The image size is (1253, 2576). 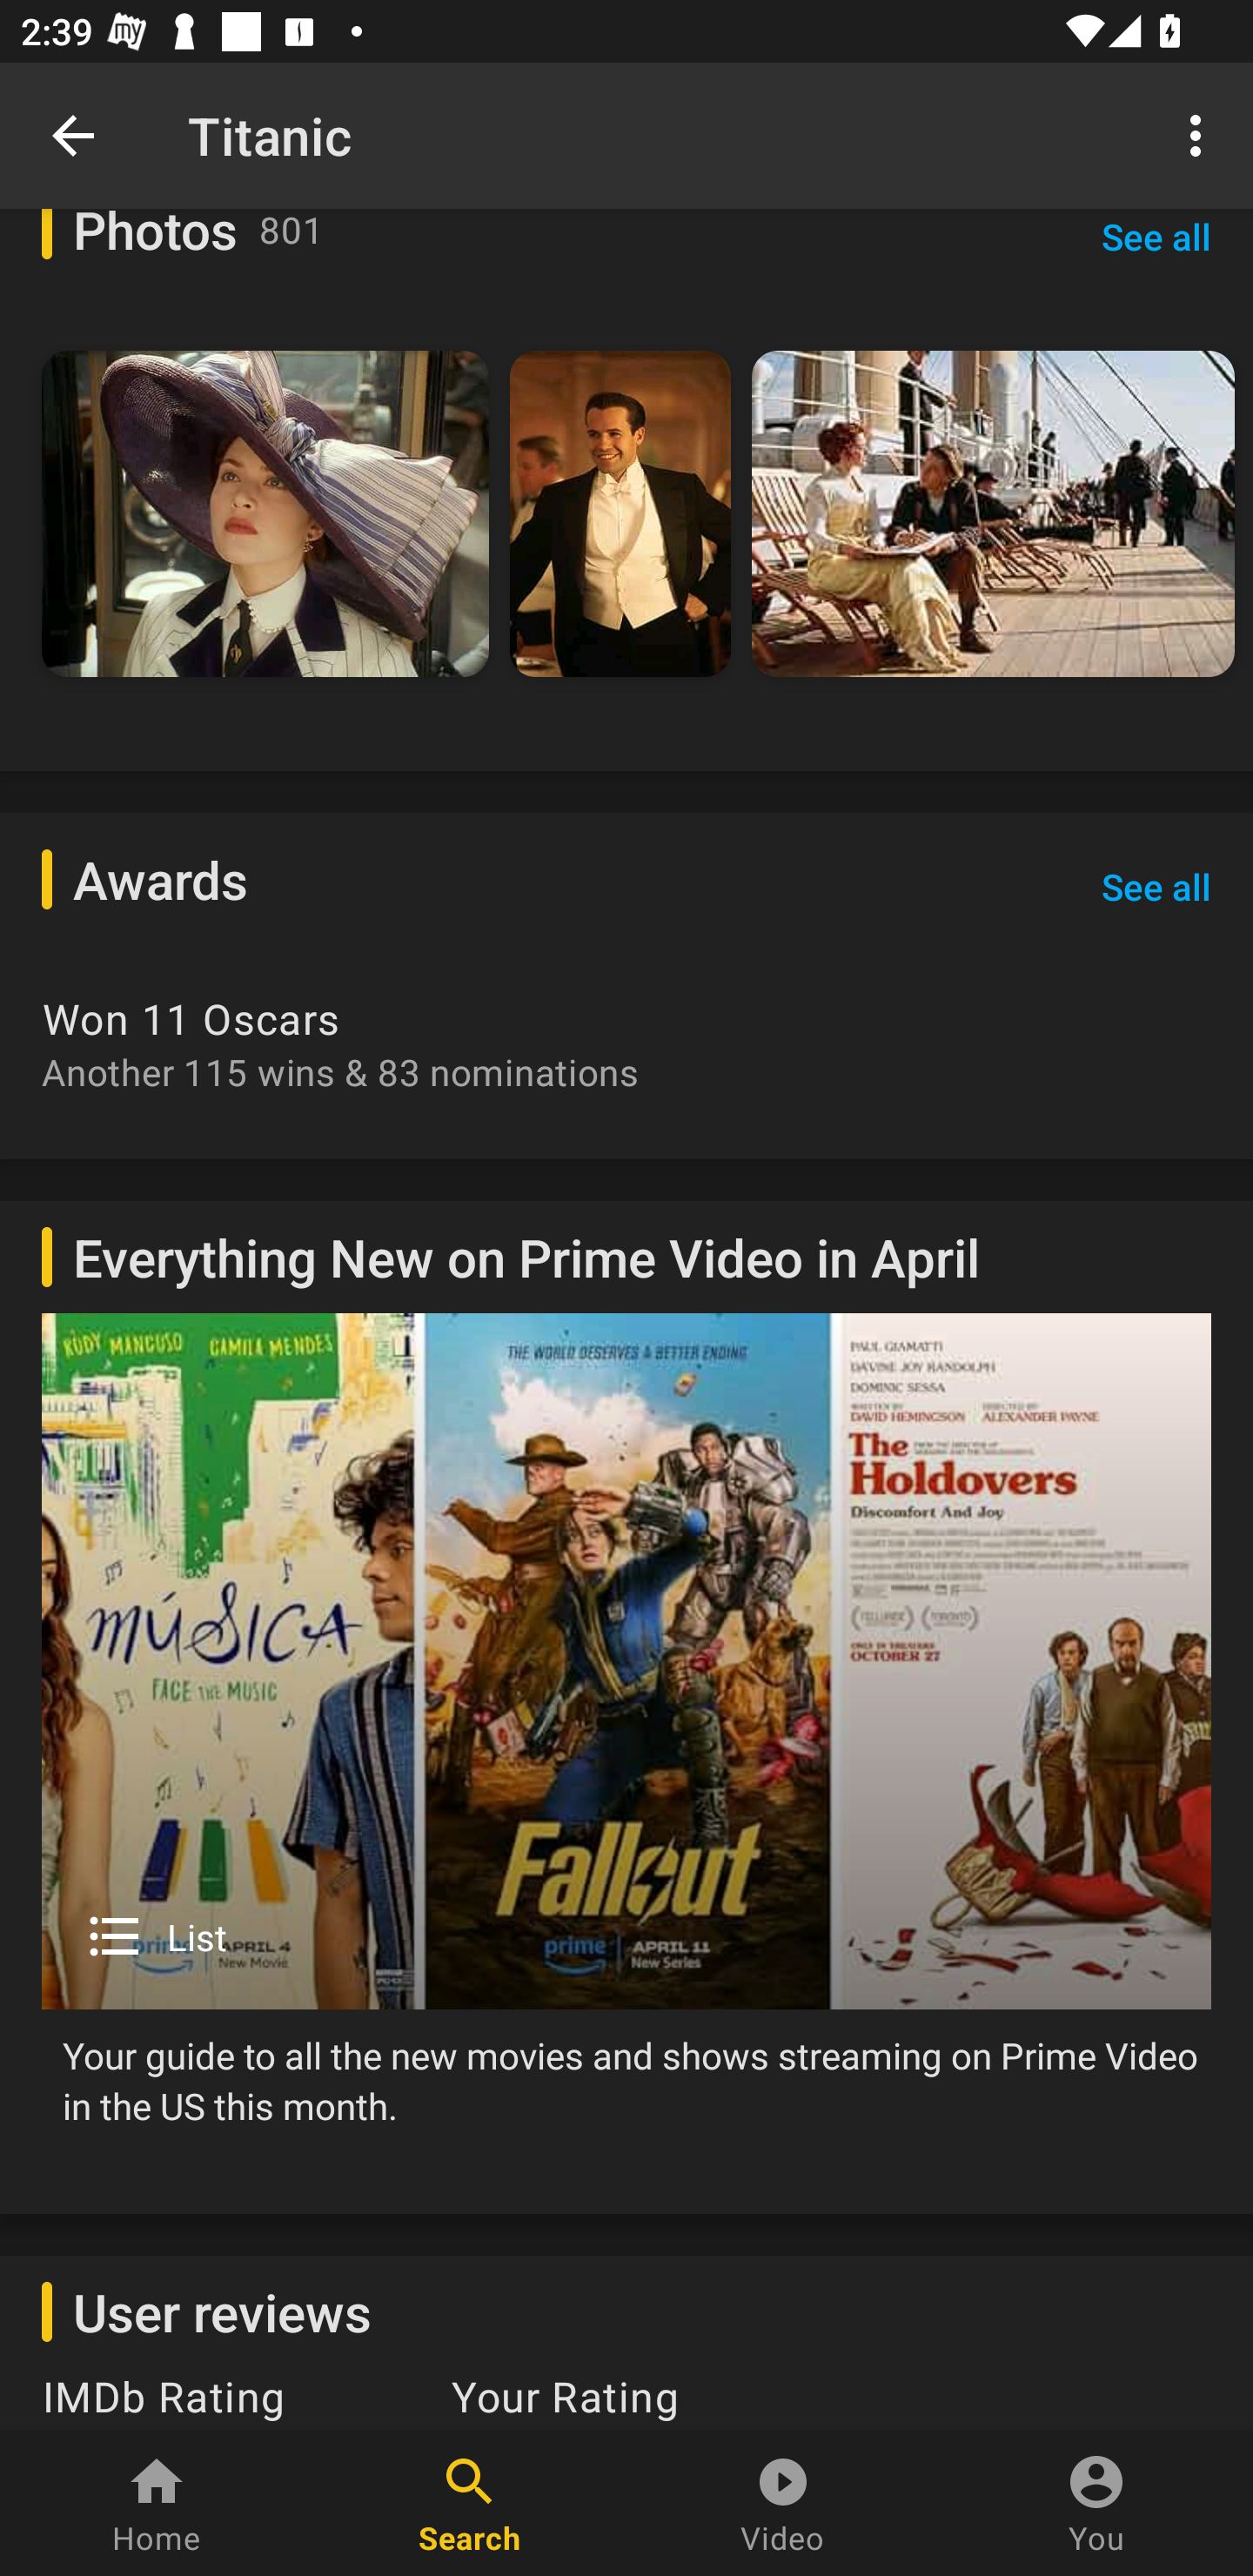 What do you see at coordinates (1096, 2503) in the screenshot?
I see `You` at bounding box center [1096, 2503].